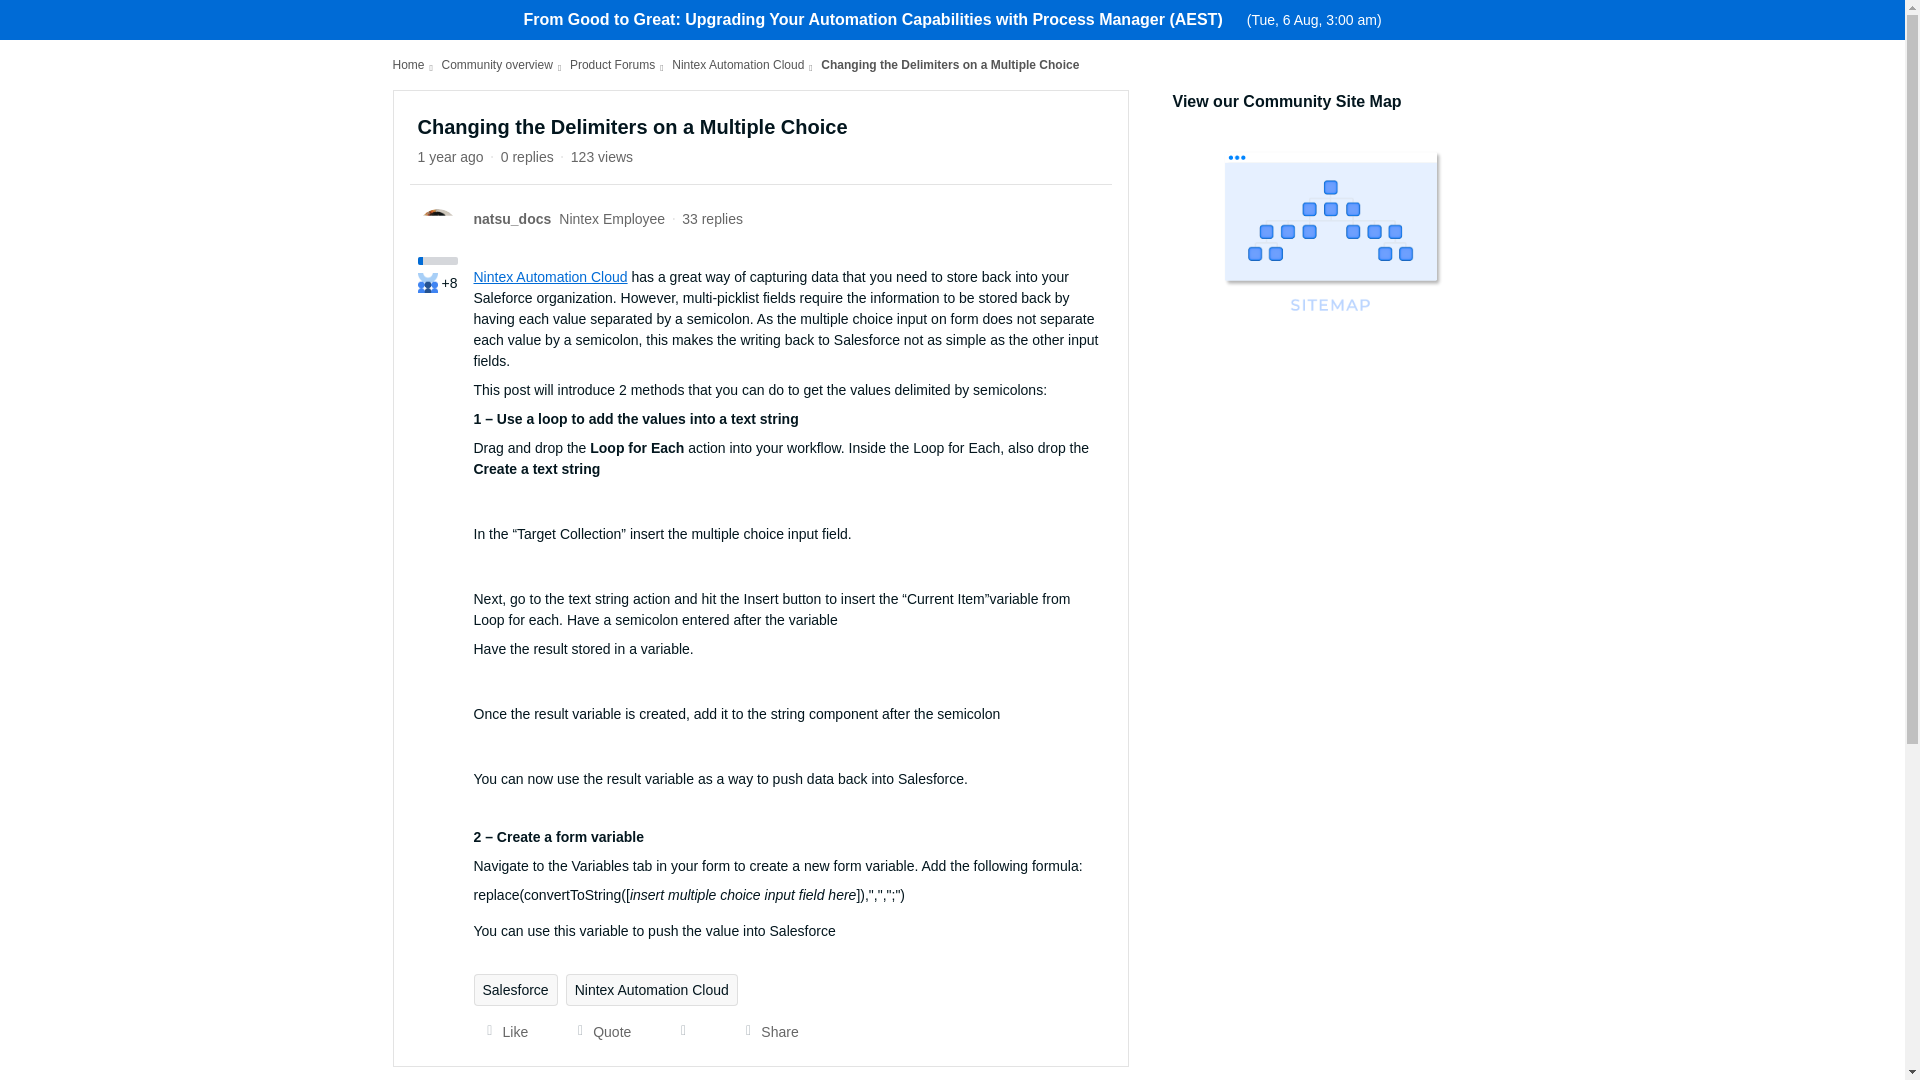 The height and width of the screenshot is (1080, 1920). Describe the element at coordinates (496, 65) in the screenshot. I see `Community overview` at that location.